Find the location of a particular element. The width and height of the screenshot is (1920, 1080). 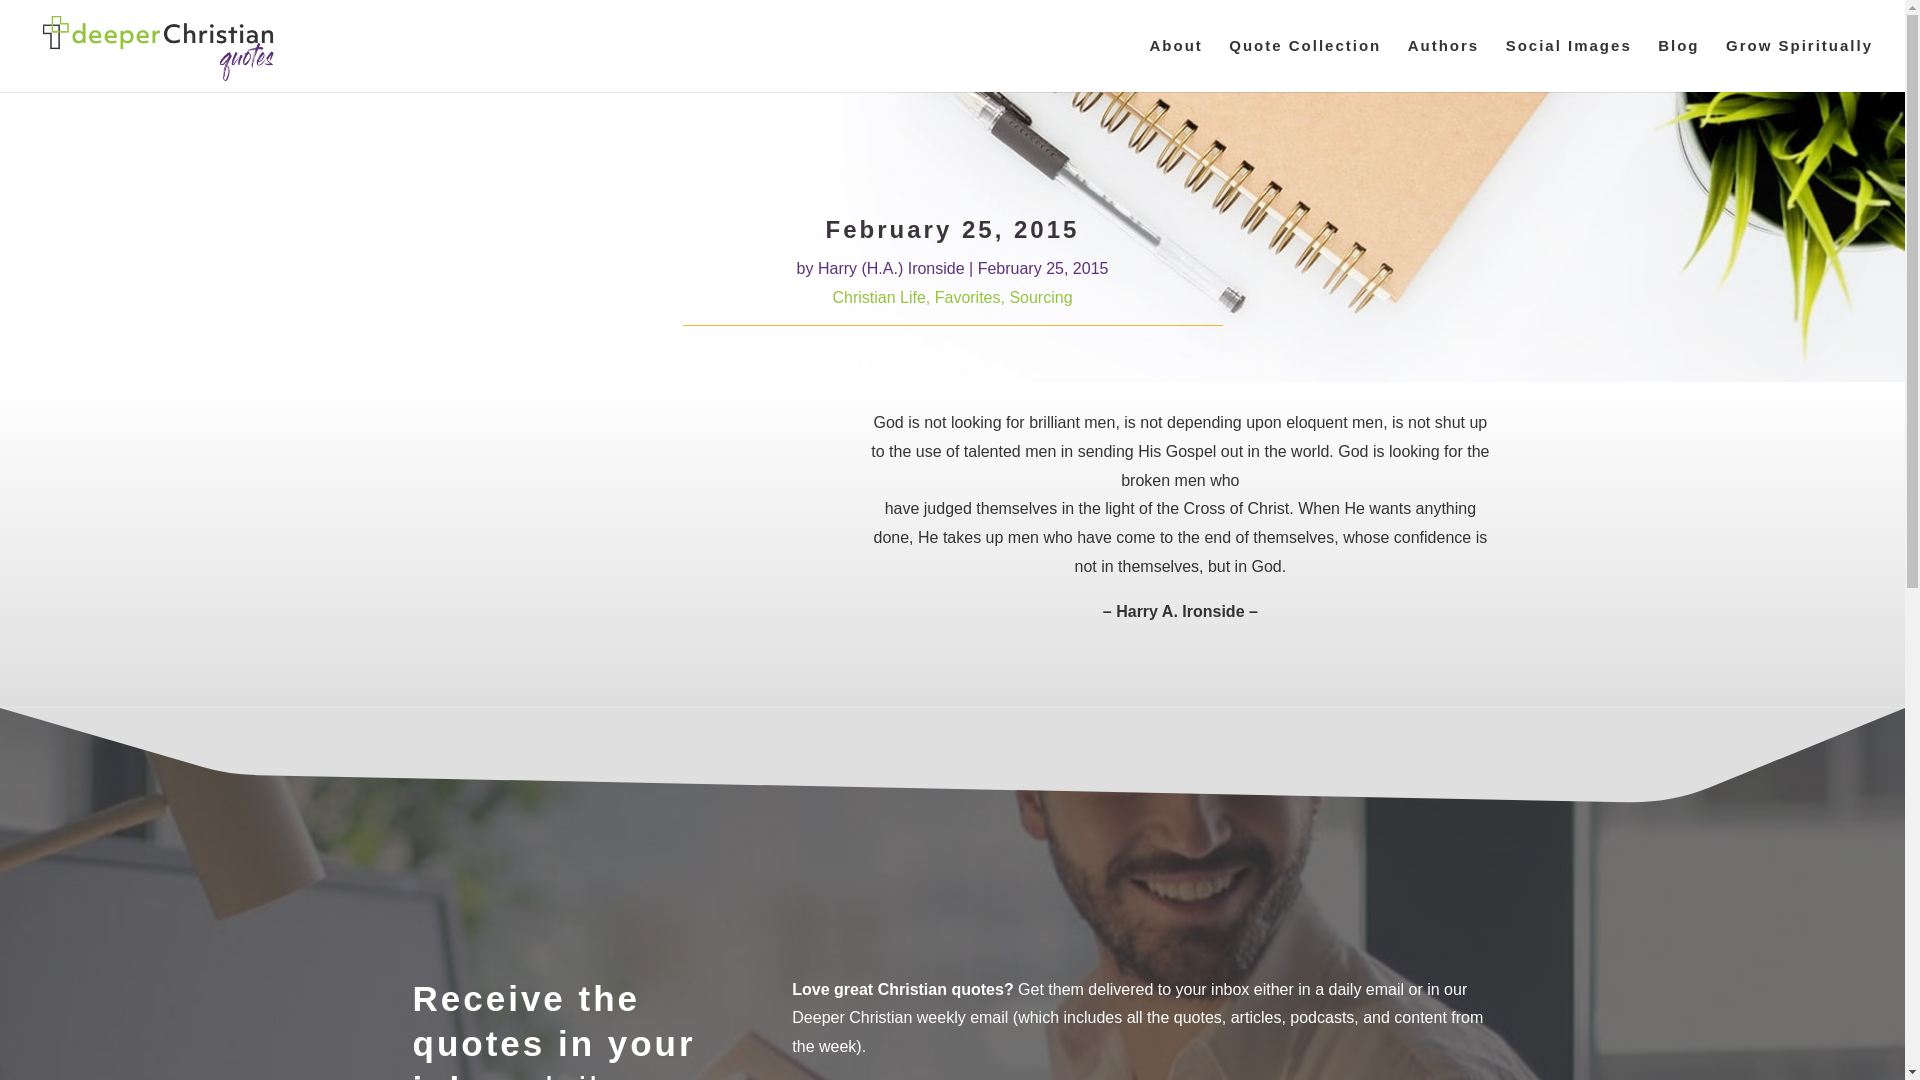

Sourcing is located at coordinates (1040, 297).